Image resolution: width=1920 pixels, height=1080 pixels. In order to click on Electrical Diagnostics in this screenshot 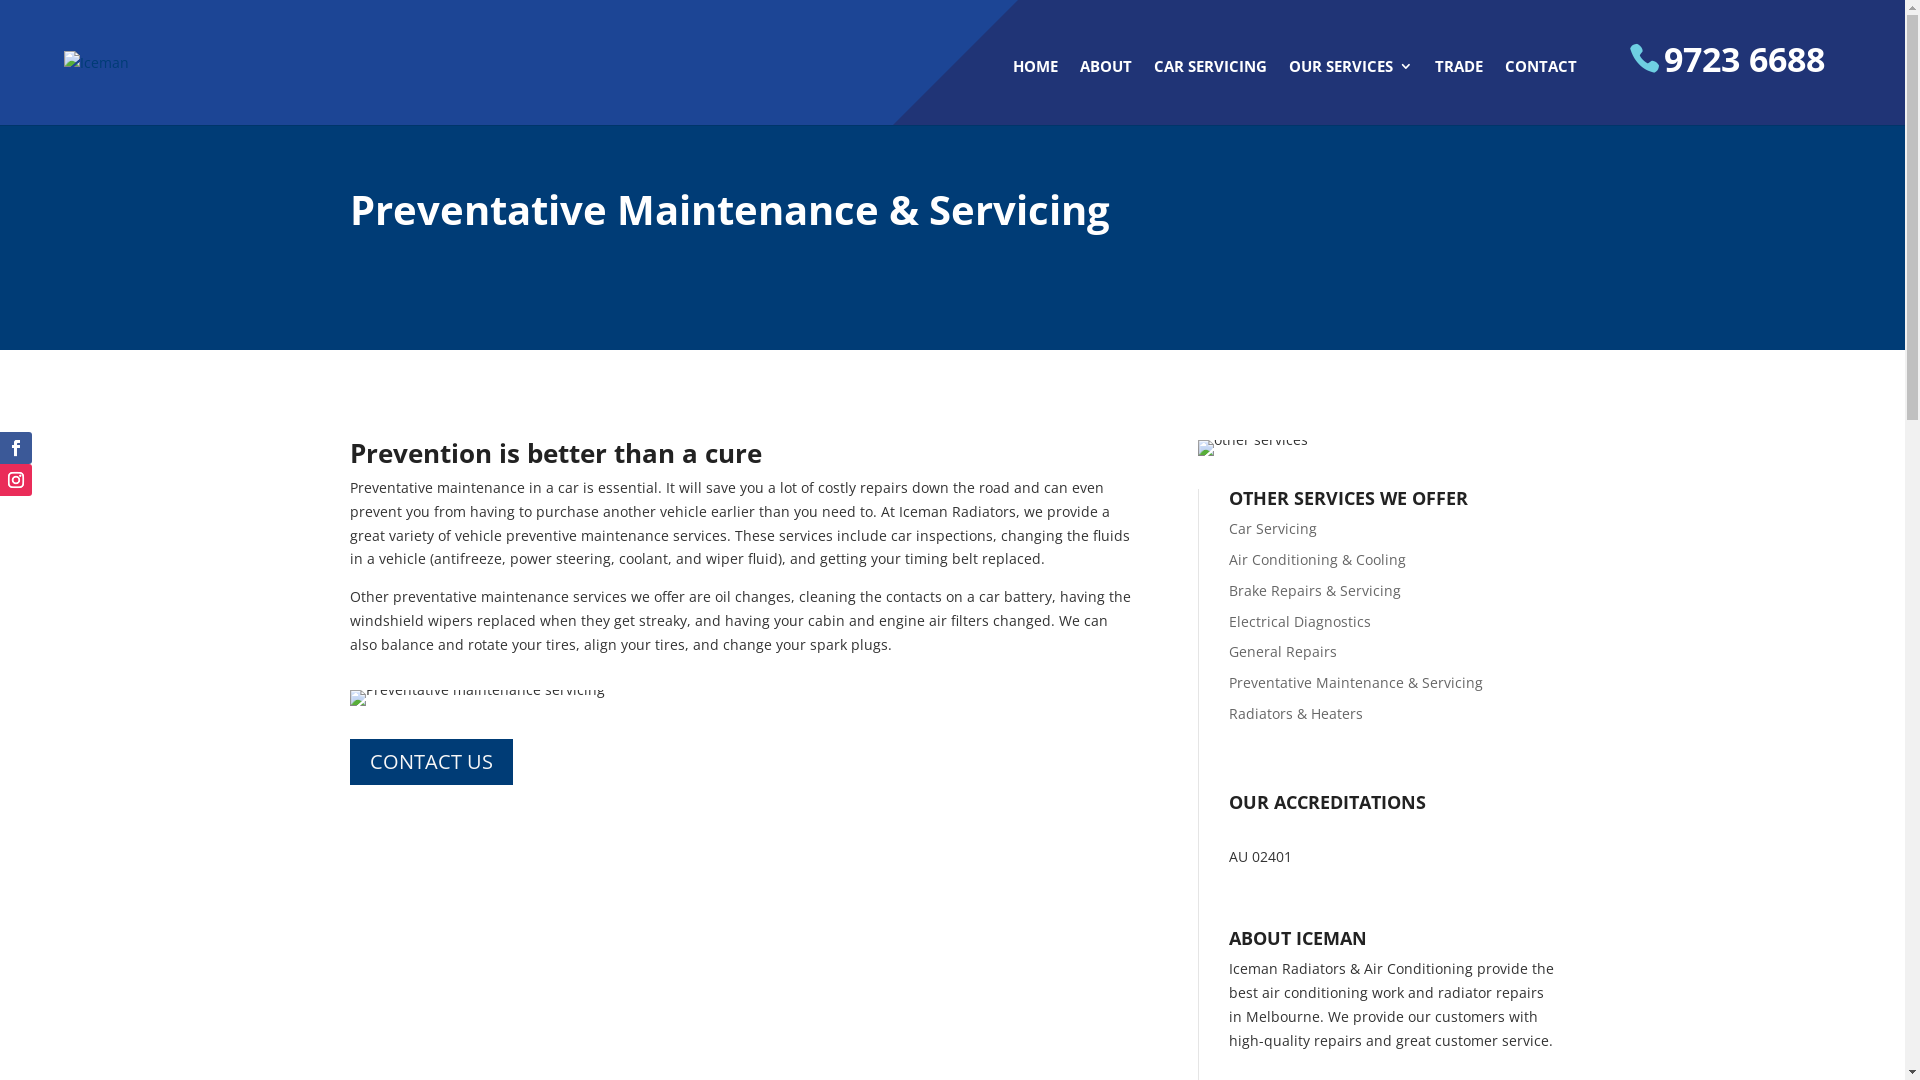, I will do `click(1300, 622)`.